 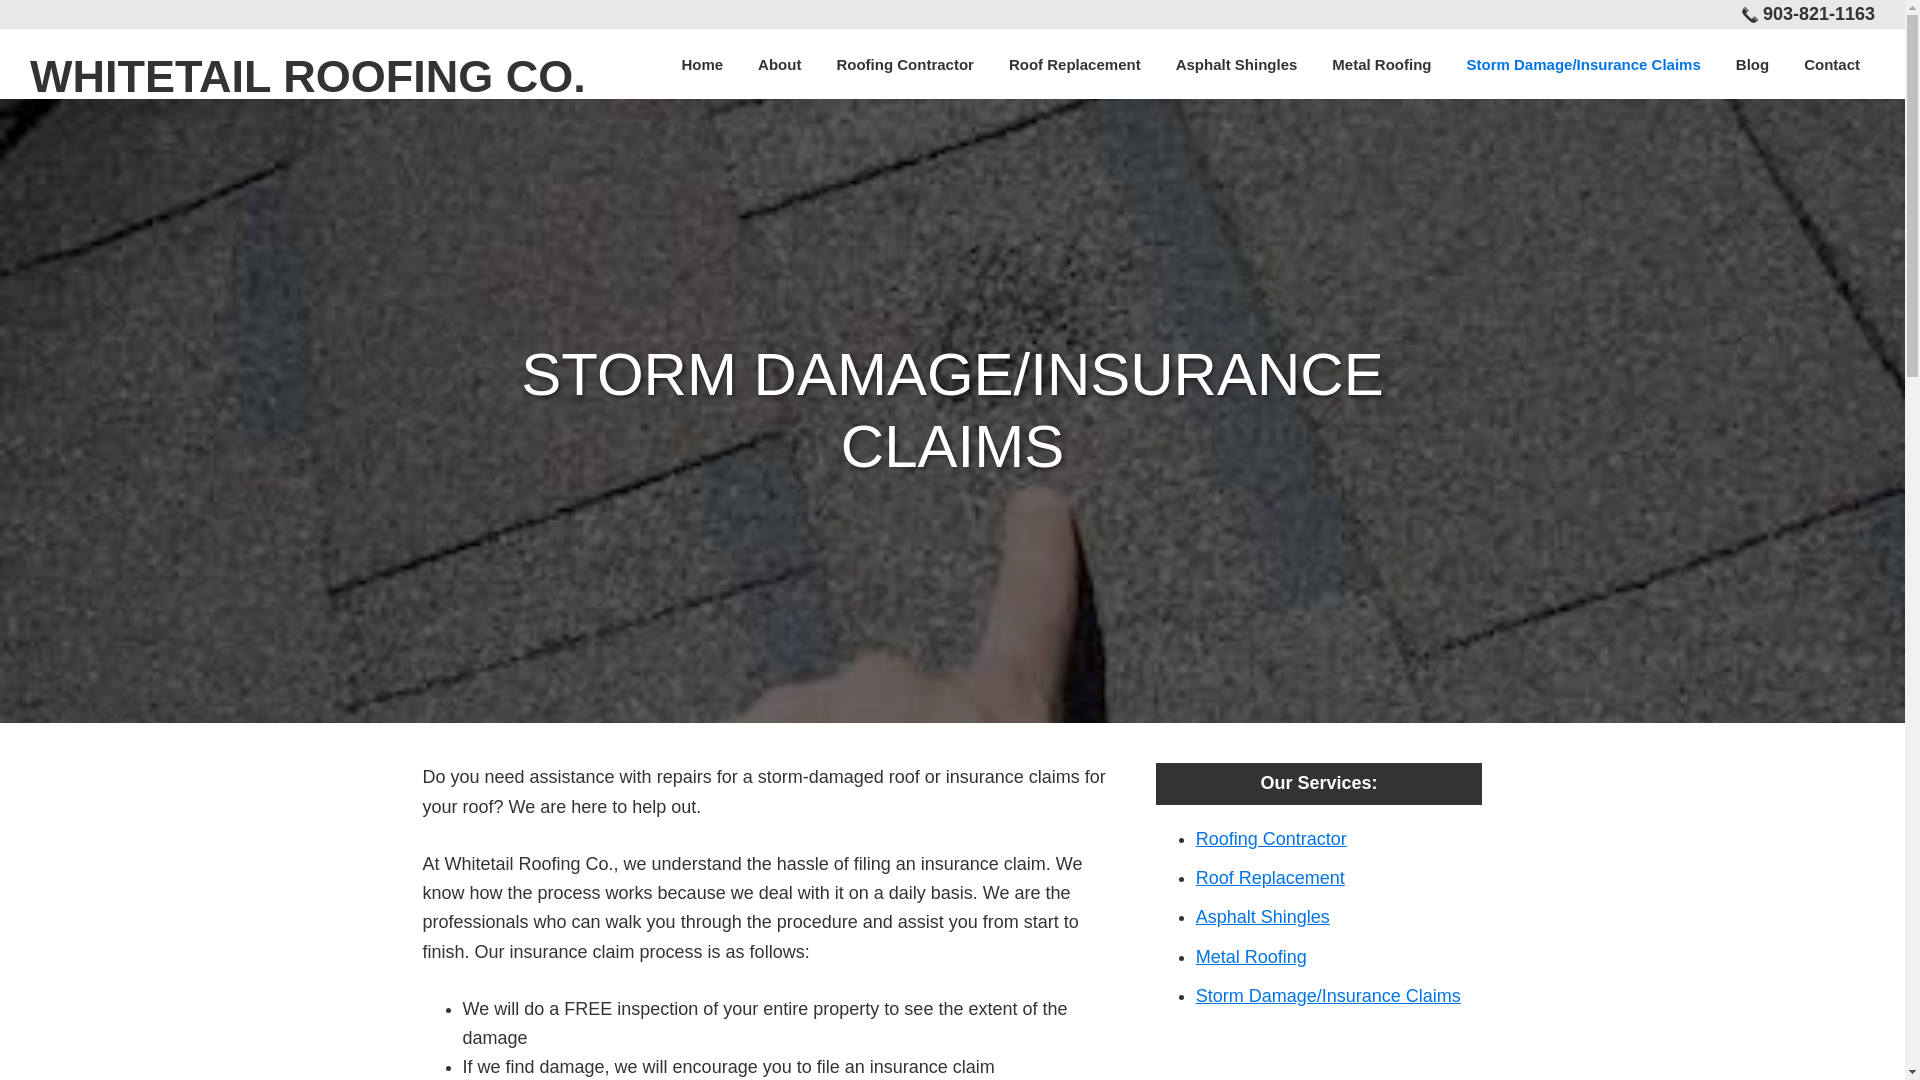 I want to click on Metal Roofing, so click(x=1252, y=956).